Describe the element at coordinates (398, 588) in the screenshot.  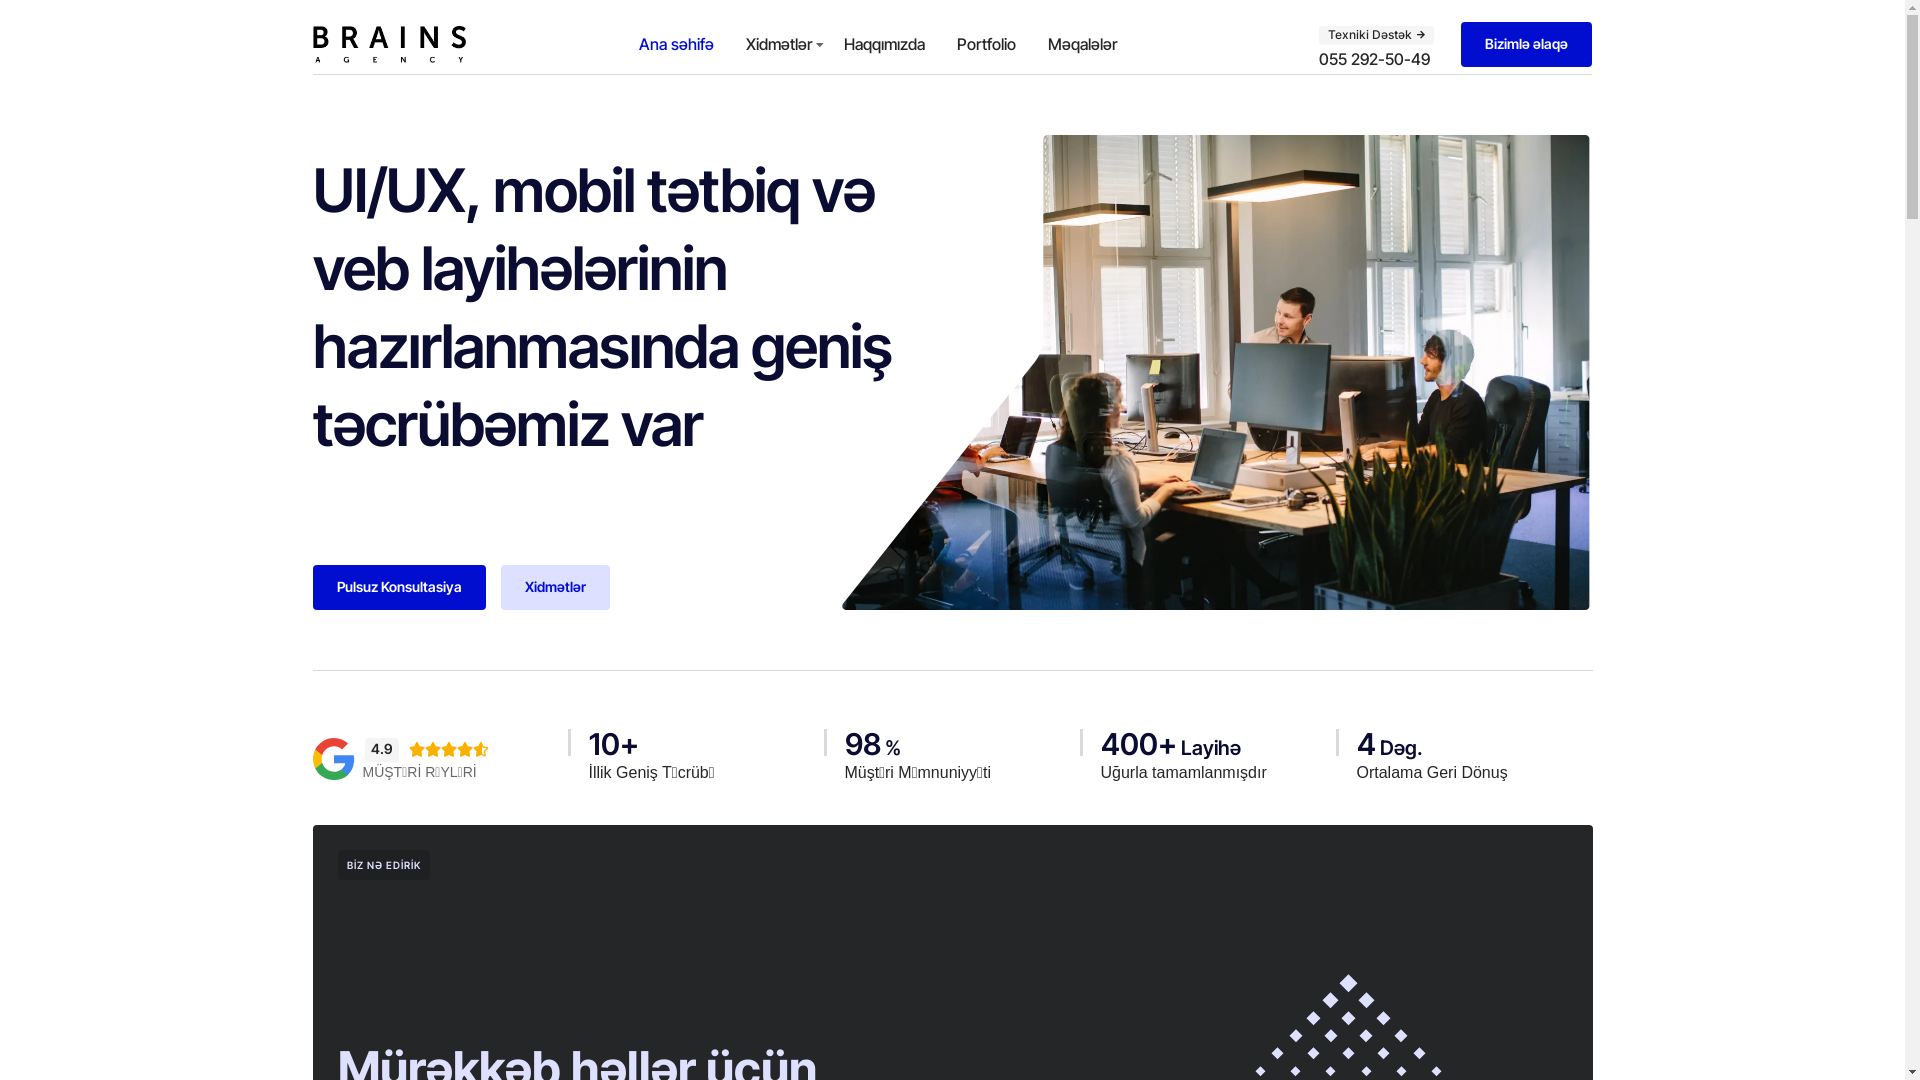
I see `Pulsuz Konsultasiya` at that location.